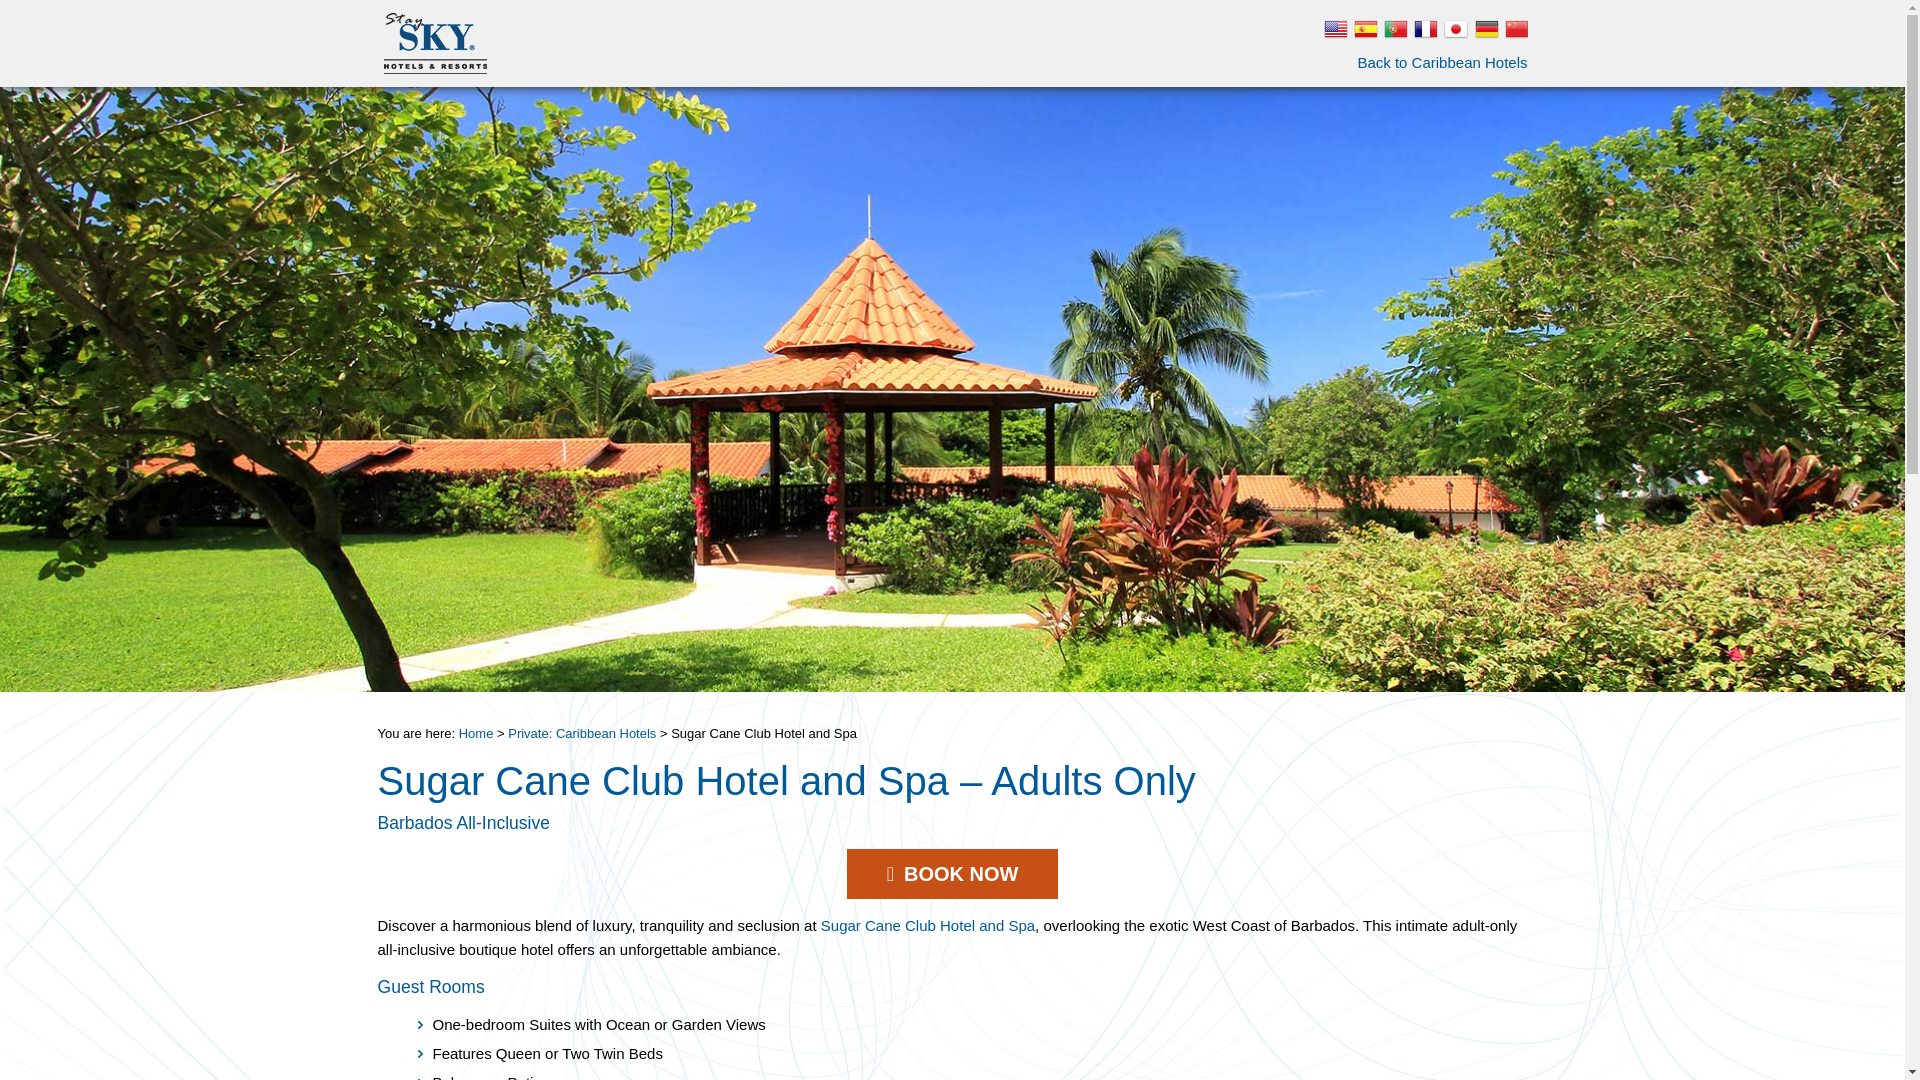 This screenshot has height=1080, width=1920. Describe the element at coordinates (1442, 62) in the screenshot. I see `Back to Caribbean Hotels` at that location.